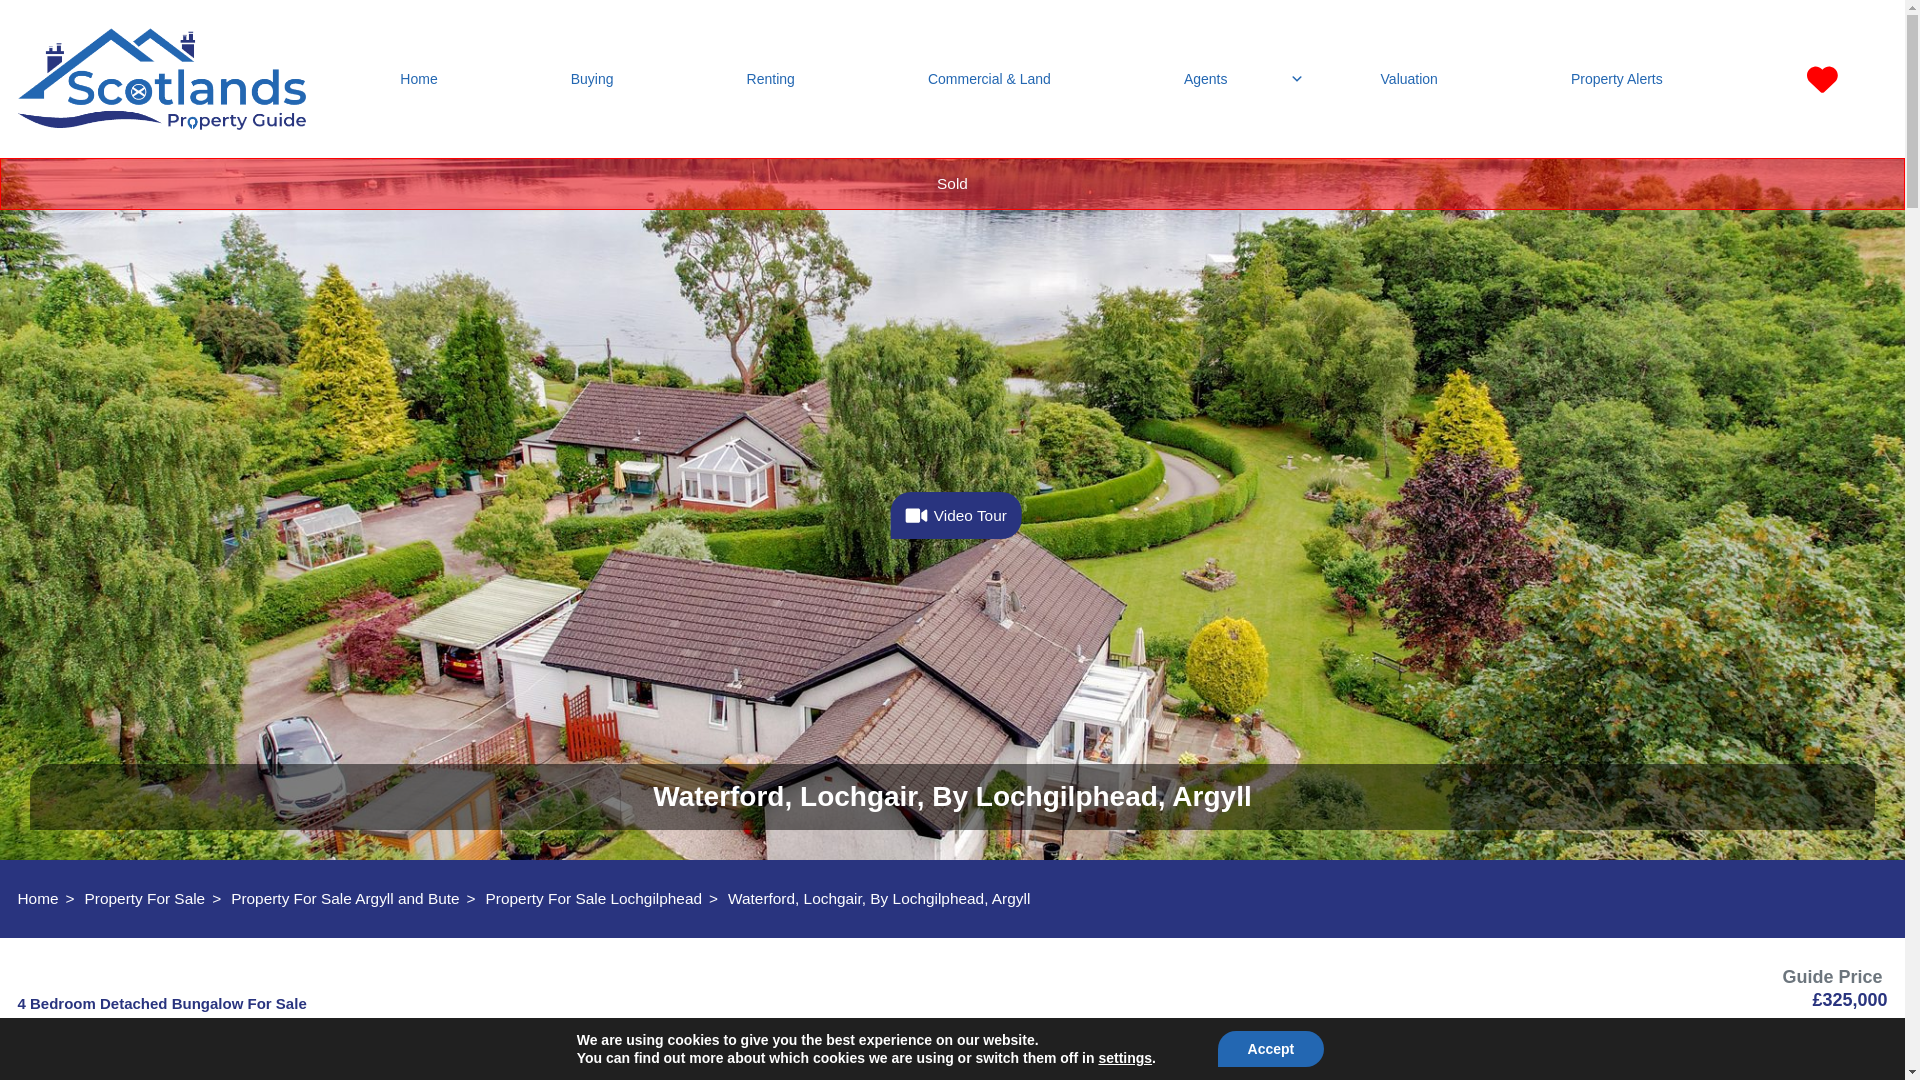  Describe the element at coordinates (591, 79) in the screenshot. I see `Buying` at that location.